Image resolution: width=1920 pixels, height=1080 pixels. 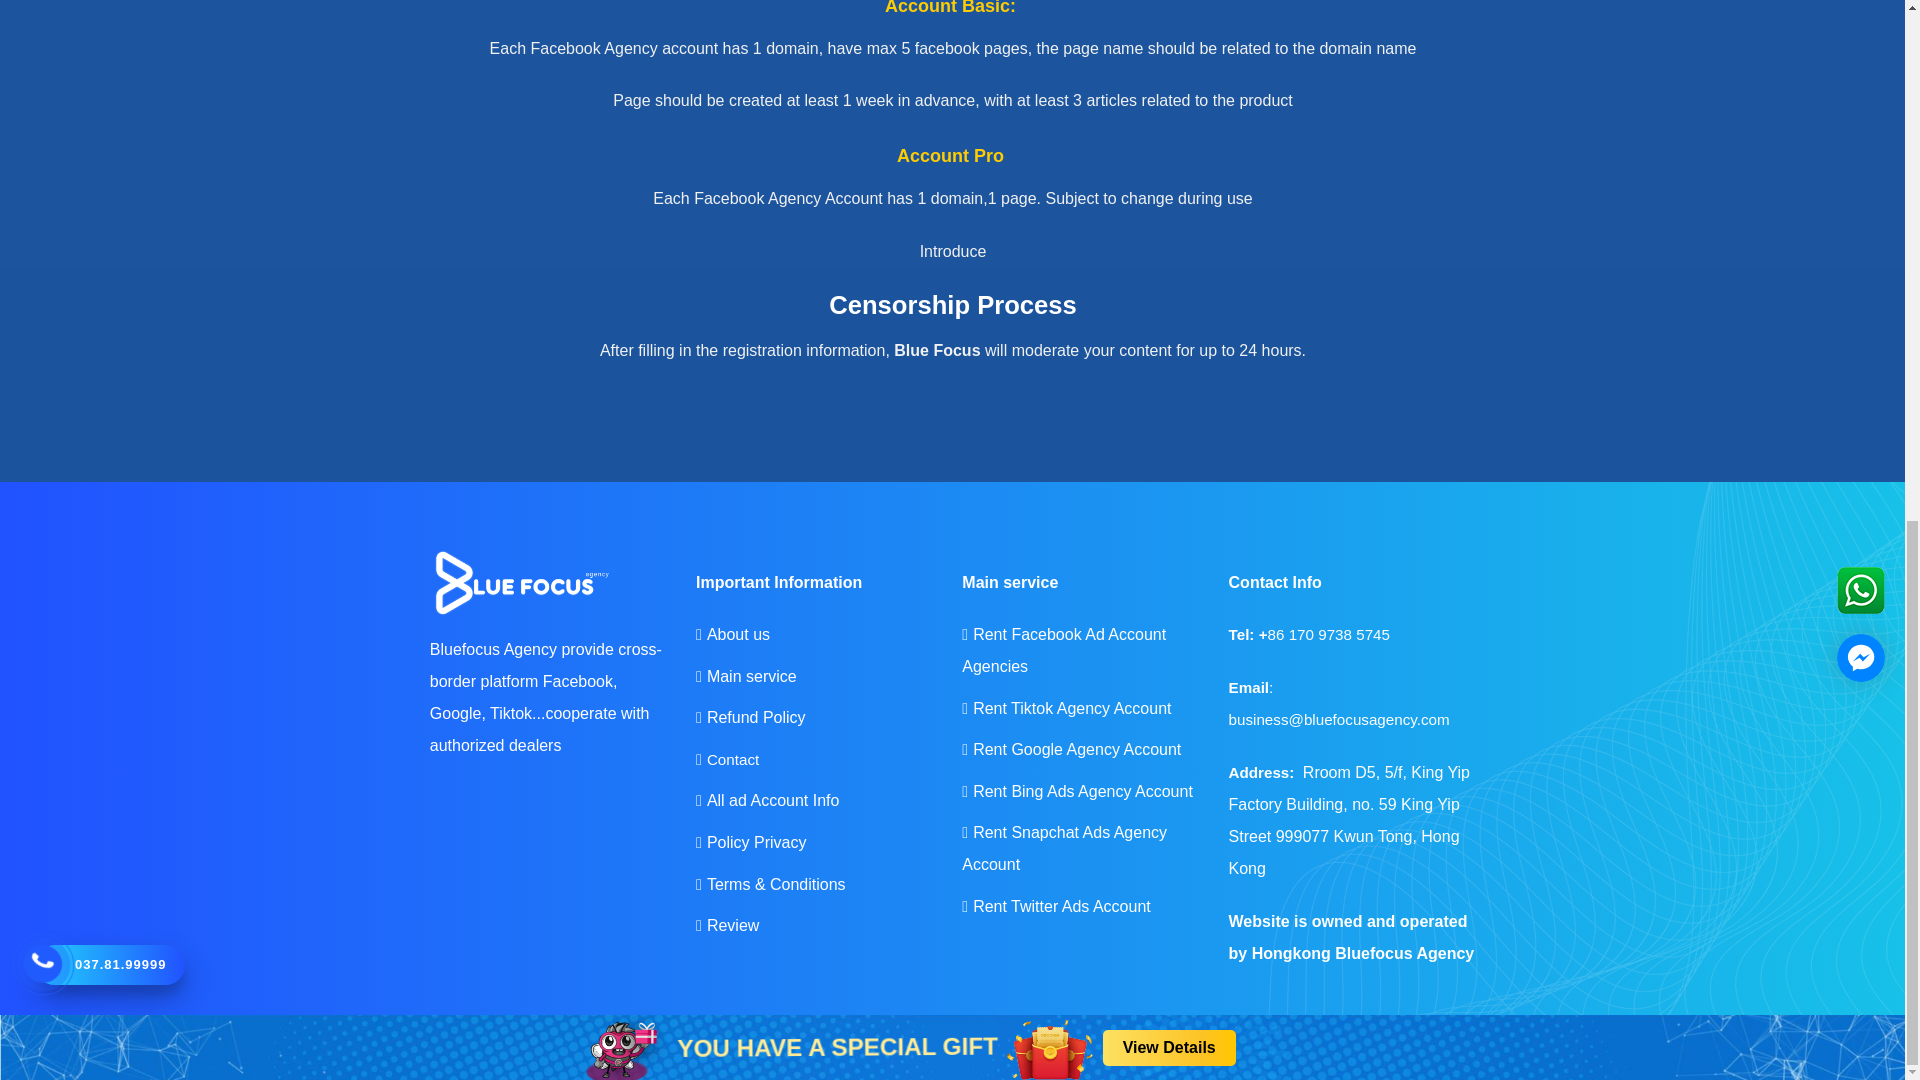 What do you see at coordinates (751, 676) in the screenshot?
I see `Main service` at bounding box center [751, 676].